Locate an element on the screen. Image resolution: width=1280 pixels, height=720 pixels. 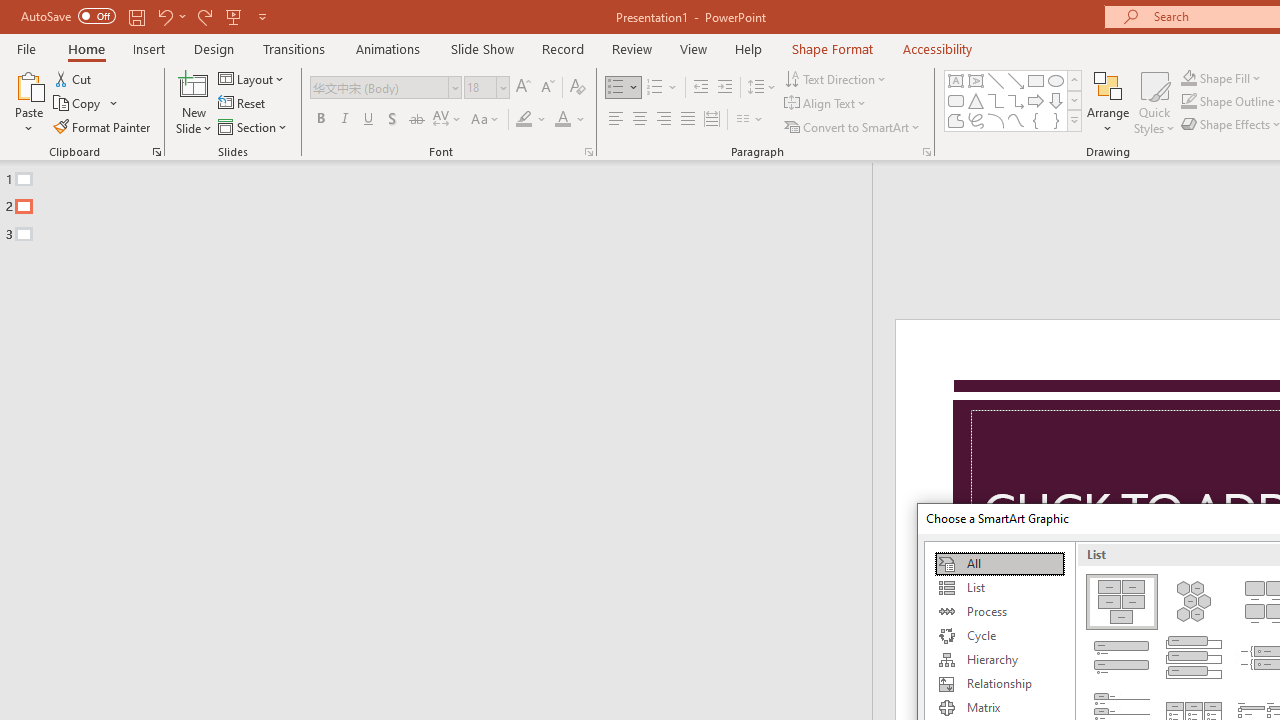
Matrix is located at coordinates (999, 708).